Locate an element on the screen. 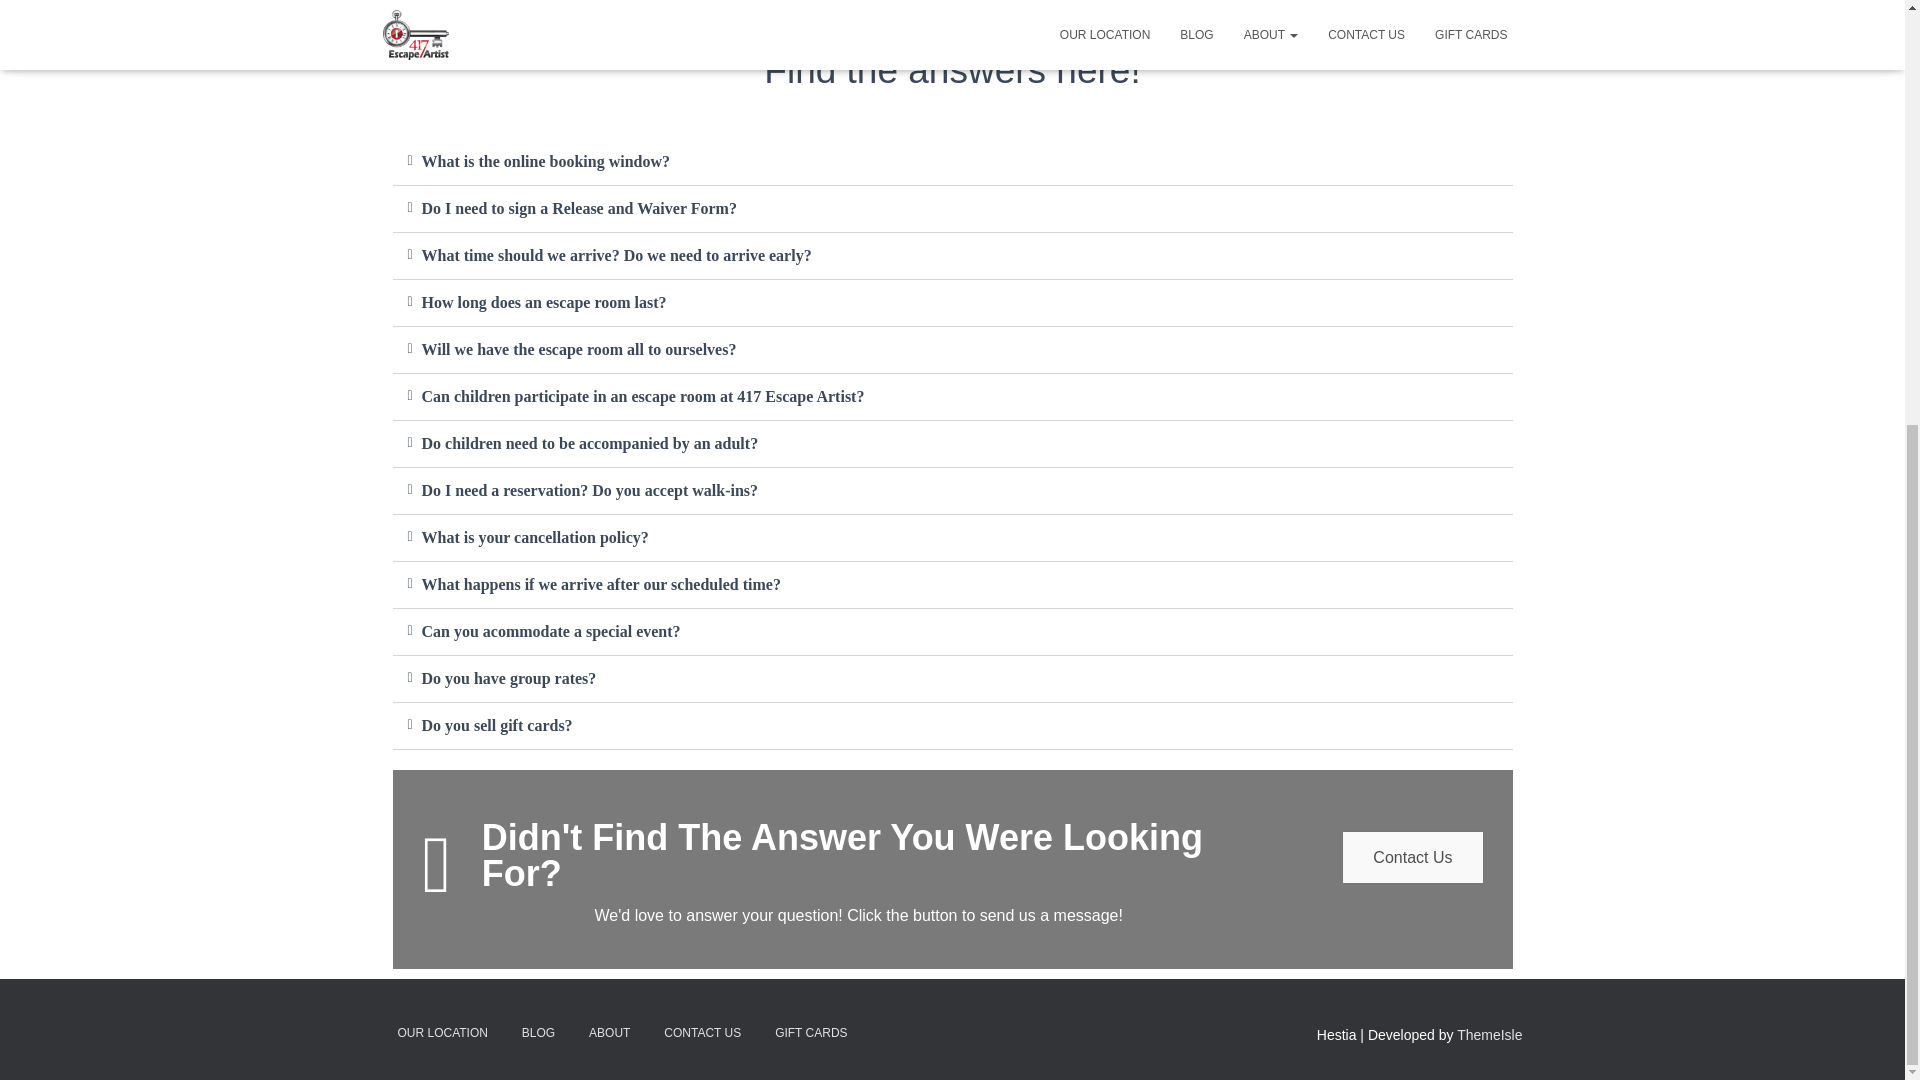 This screenshot has width=1920, height=1080. Do you sell gift cards? is located at coordinates (497, 726).